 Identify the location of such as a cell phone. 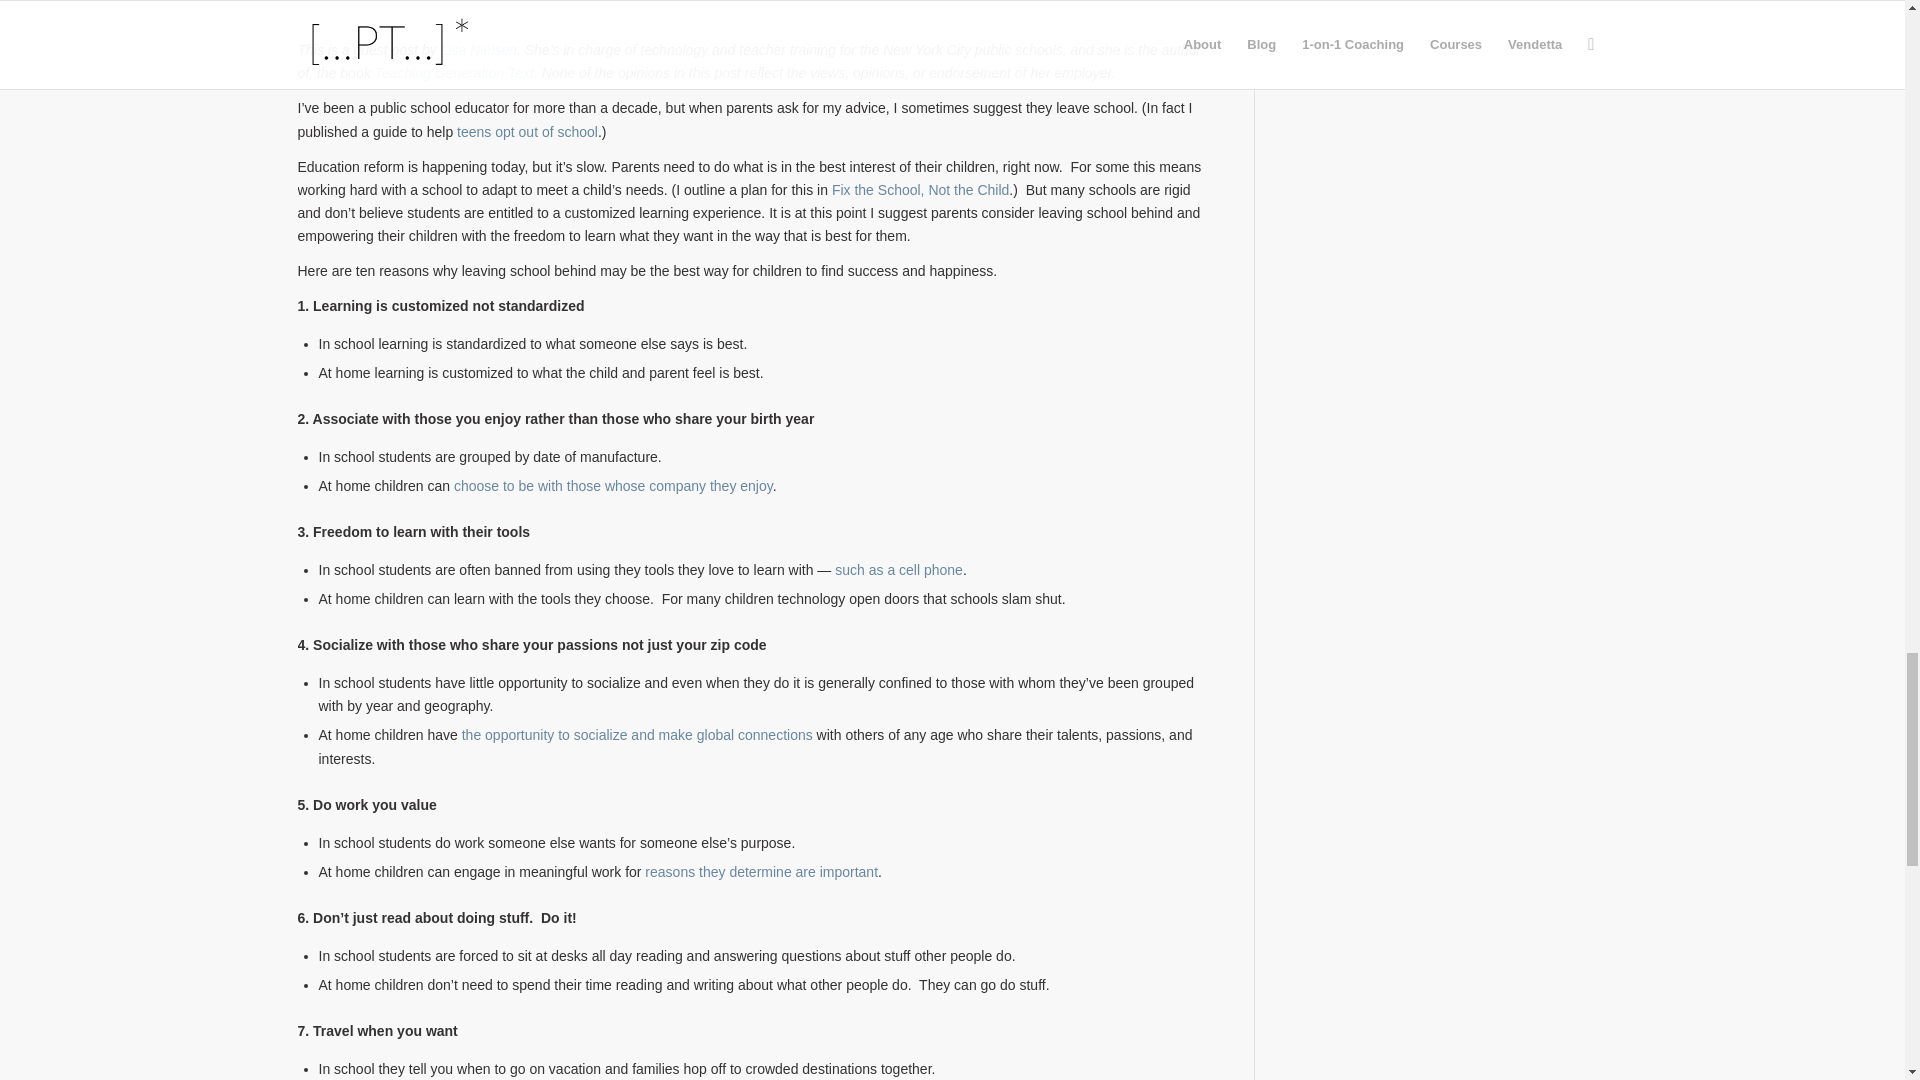
(899, 569).